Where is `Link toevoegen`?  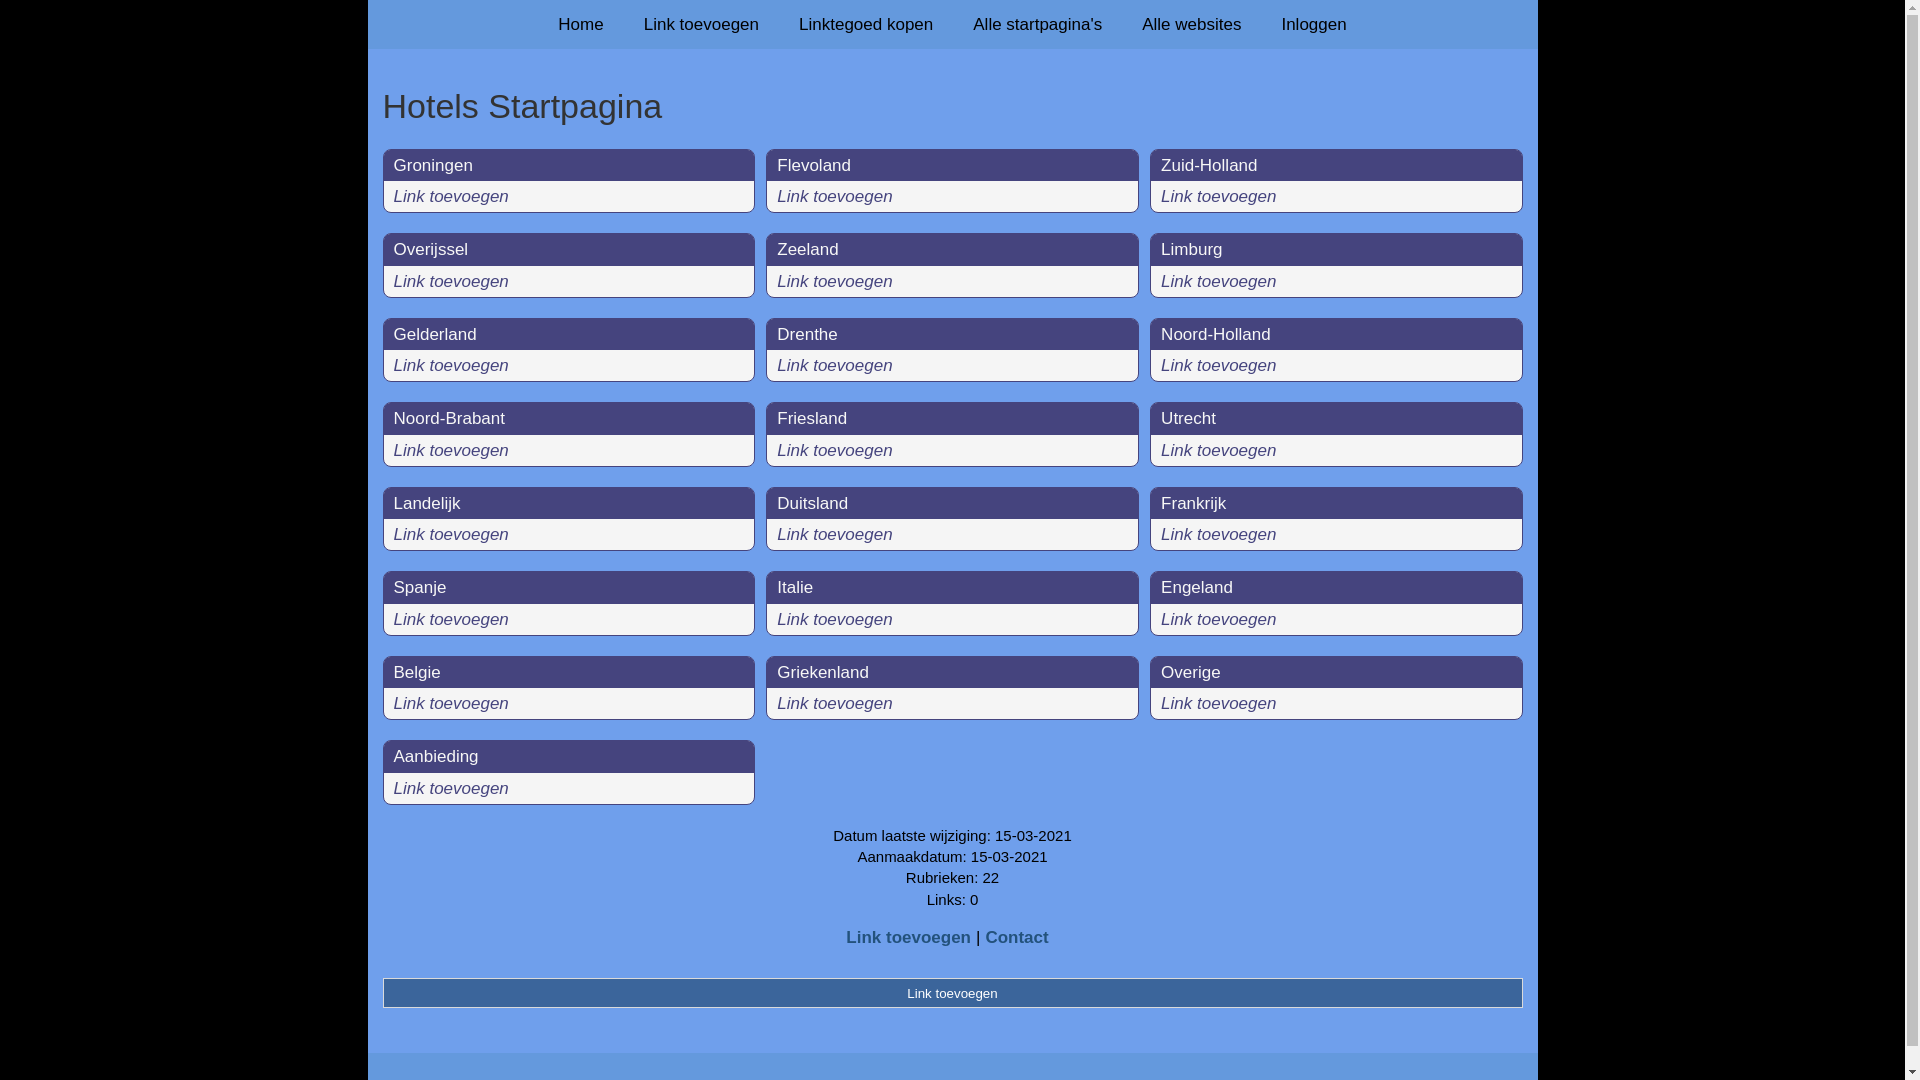 Link toevoegen is located at coordinates (834, 366).